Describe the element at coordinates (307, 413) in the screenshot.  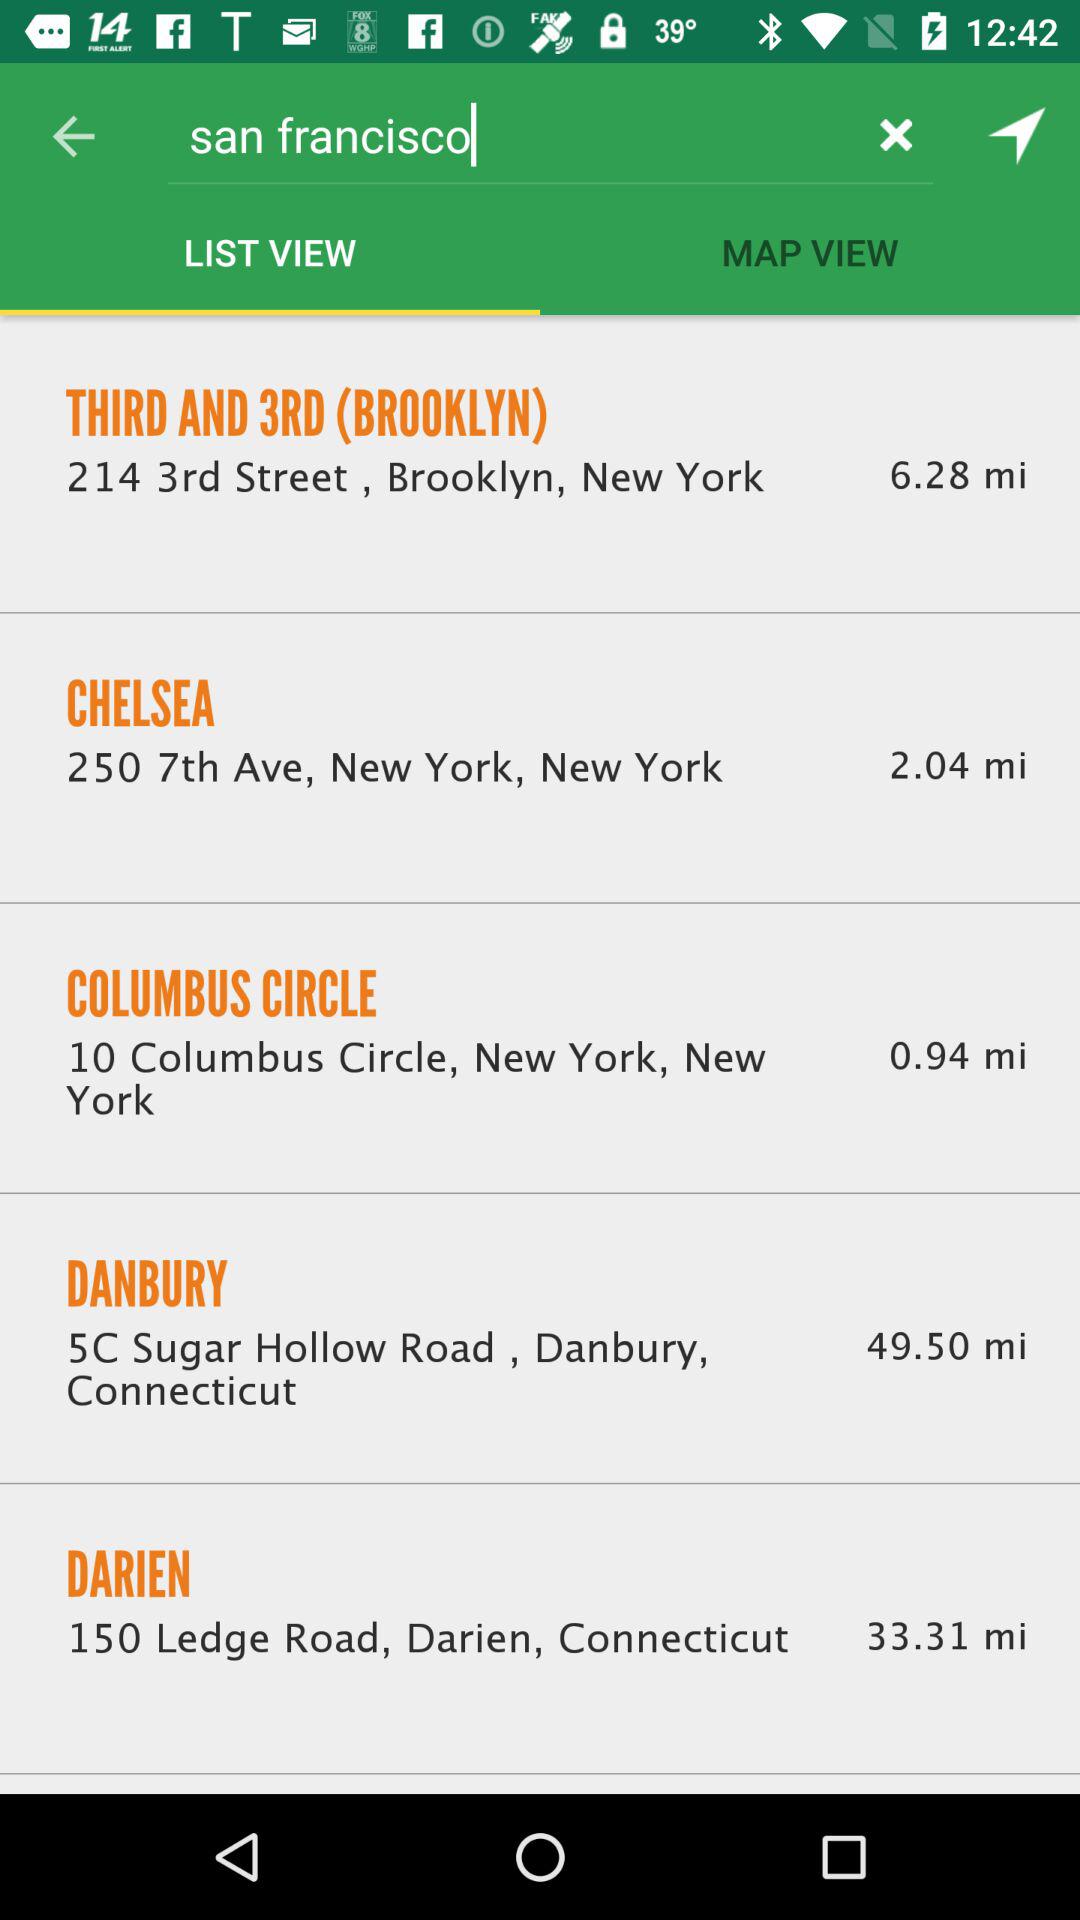
I see `launch item above the 214 3rd street` at that location.